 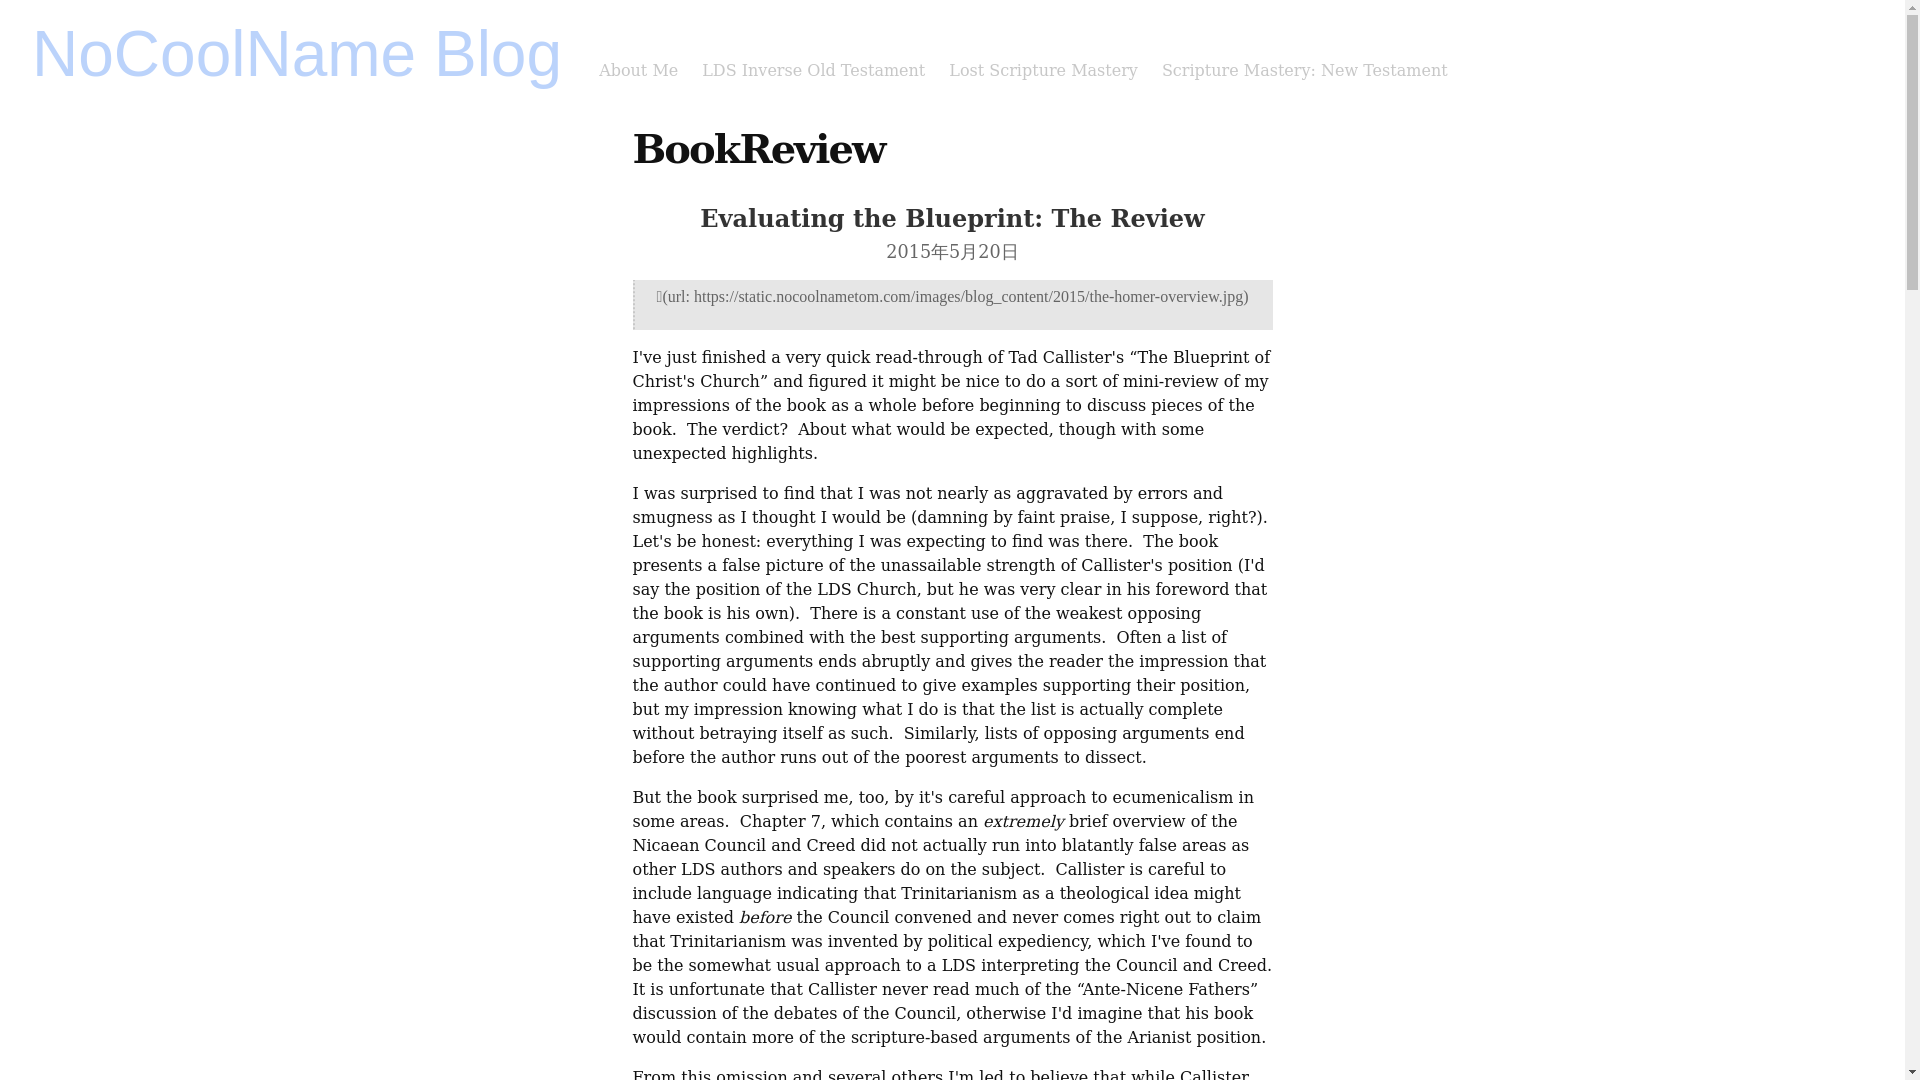 What do you see at coordinates (1304, 70) in the screenshot?
I see `Scripture Mastery: New Testament` at bounding box center [1304, 70].